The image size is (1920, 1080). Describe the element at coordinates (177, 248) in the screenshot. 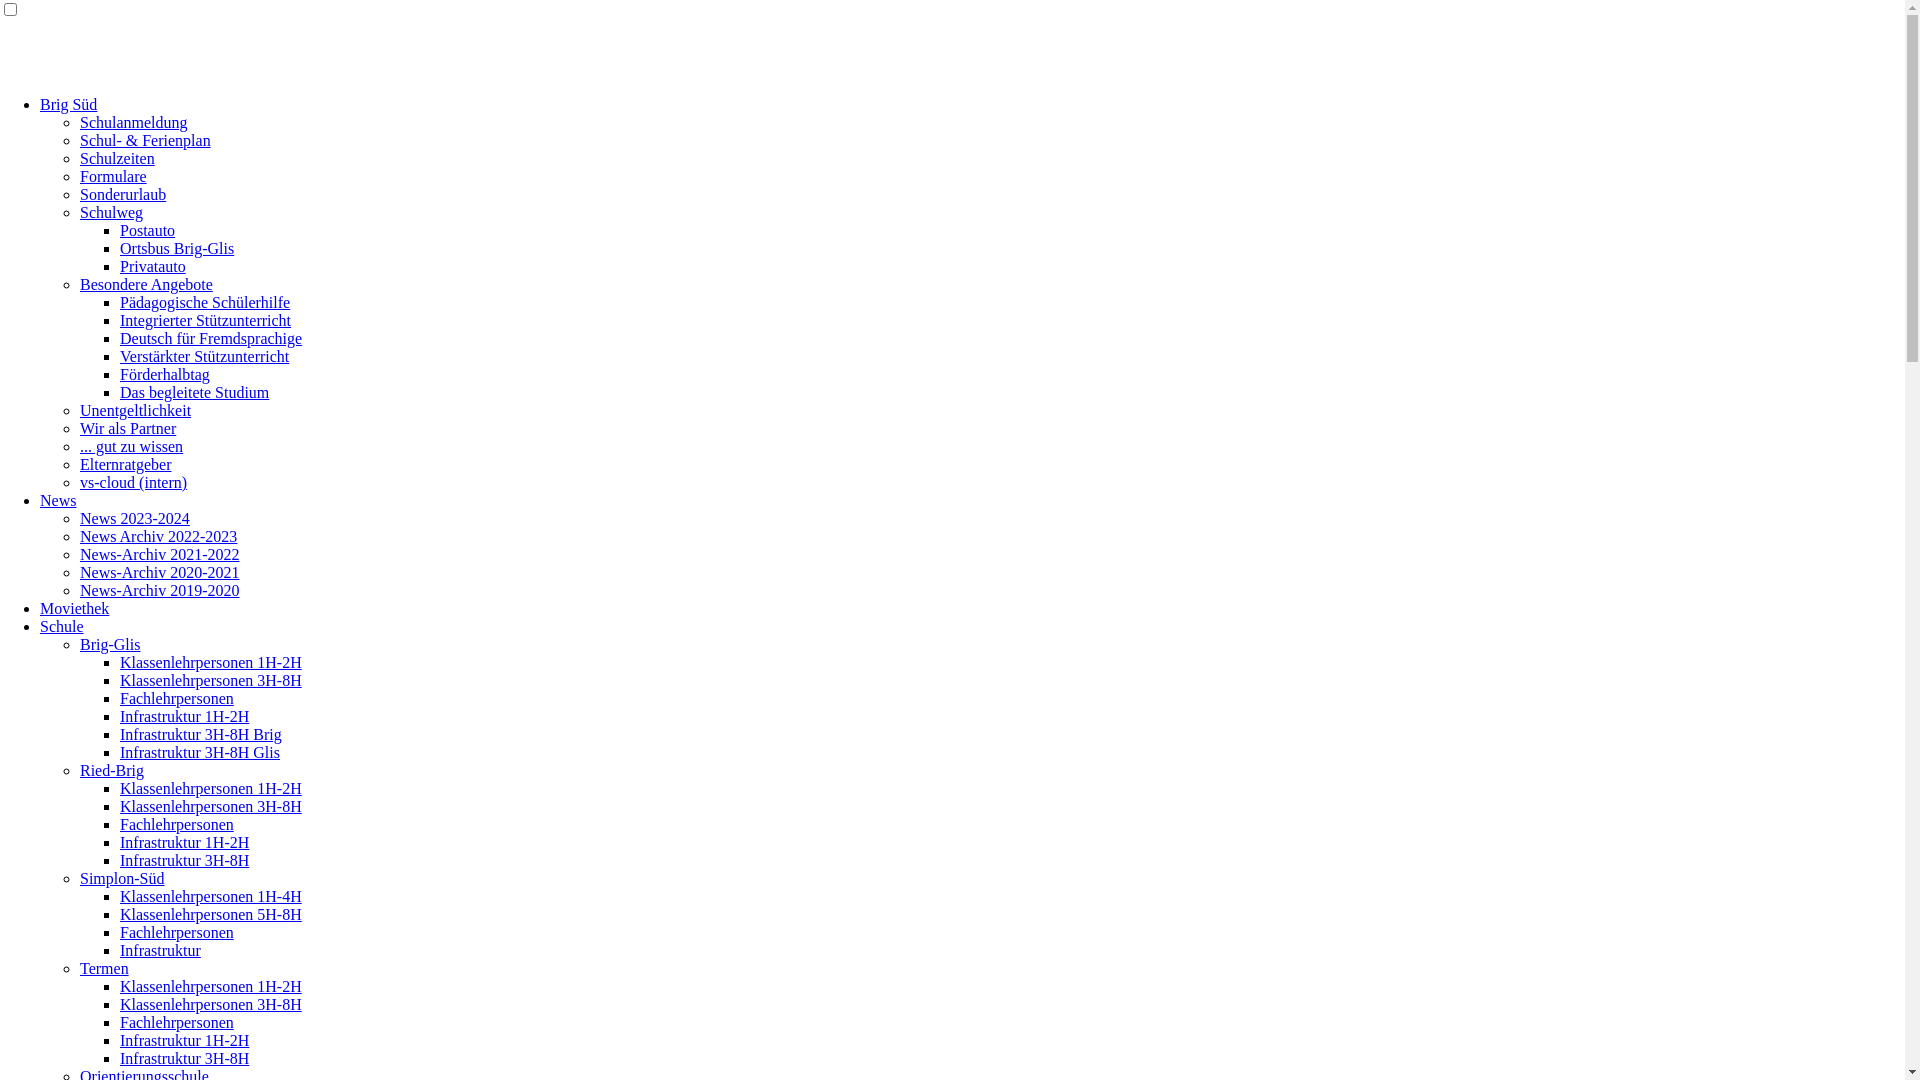

I see `Ortsbus Brig-Glis` at that location.